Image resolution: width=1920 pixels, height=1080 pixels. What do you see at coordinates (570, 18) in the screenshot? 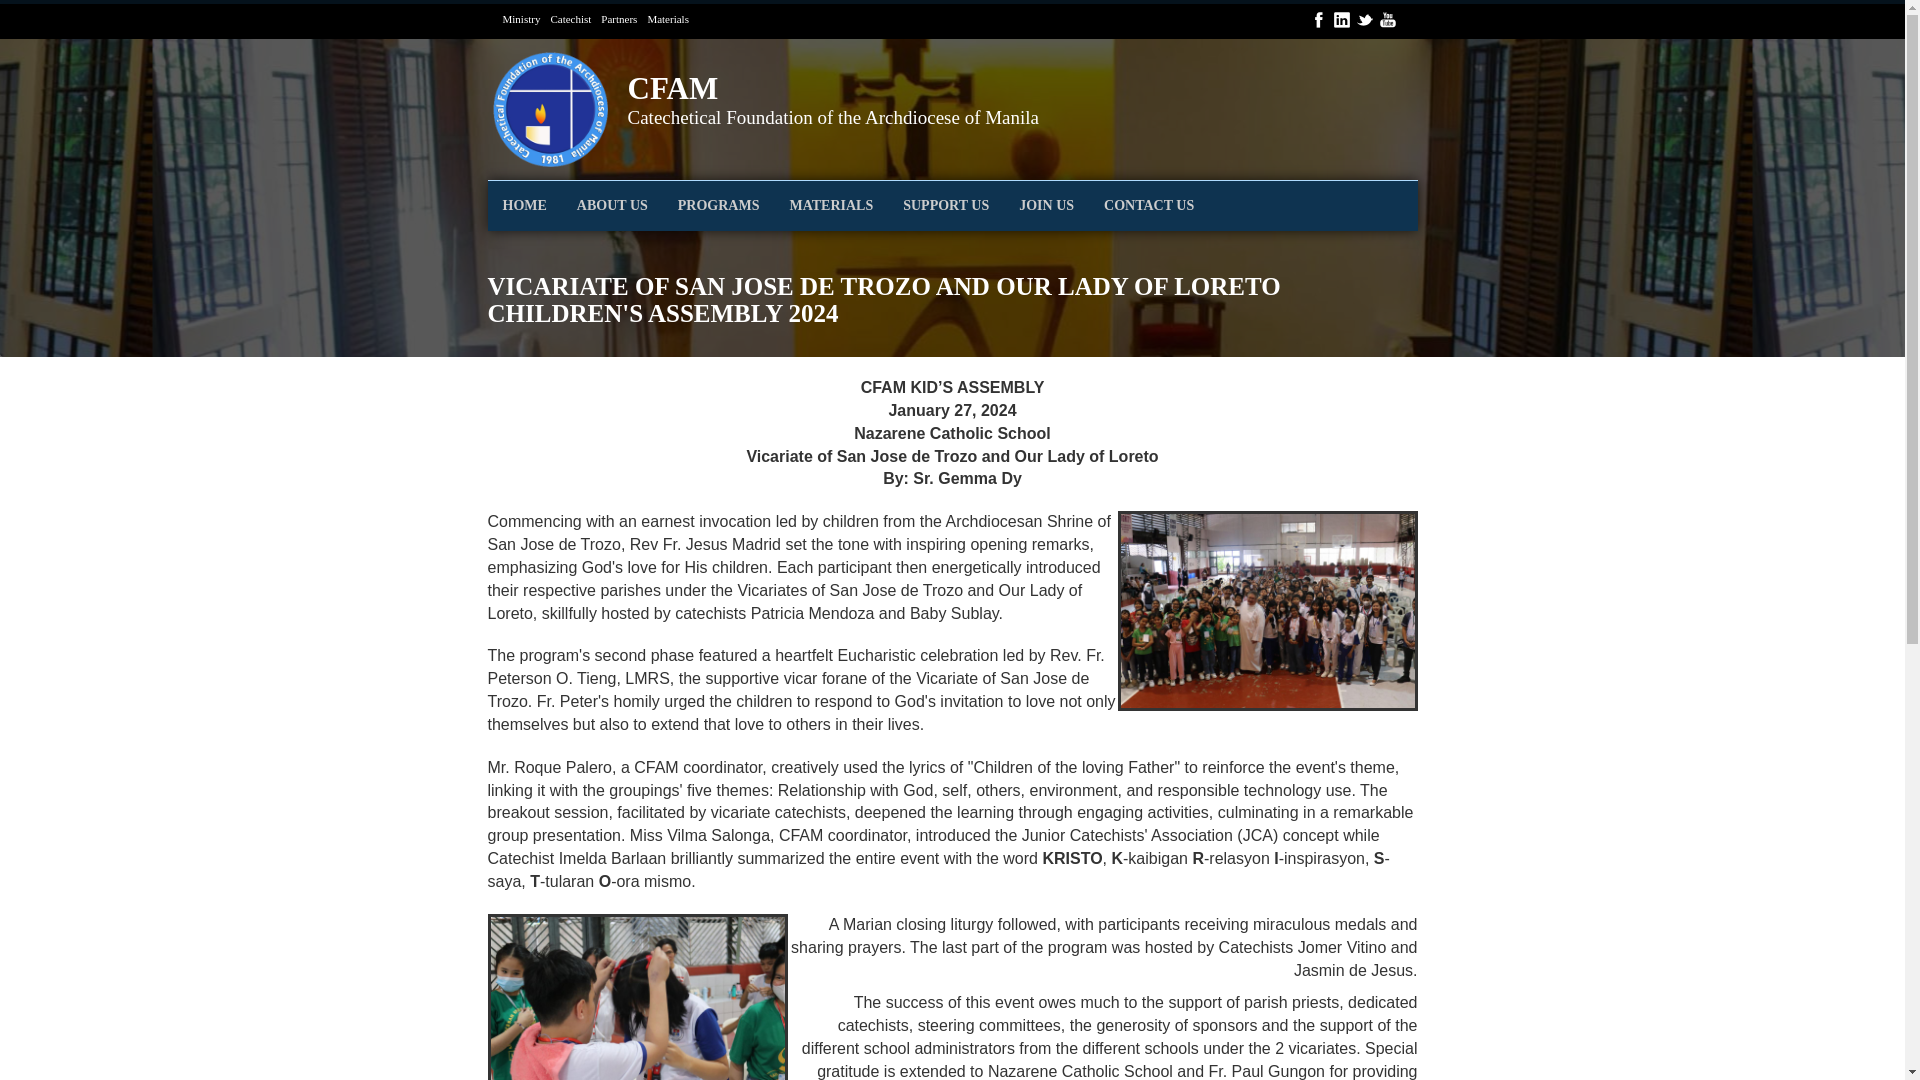
I see `SUPPORT US` at bounding box center [570, 18].